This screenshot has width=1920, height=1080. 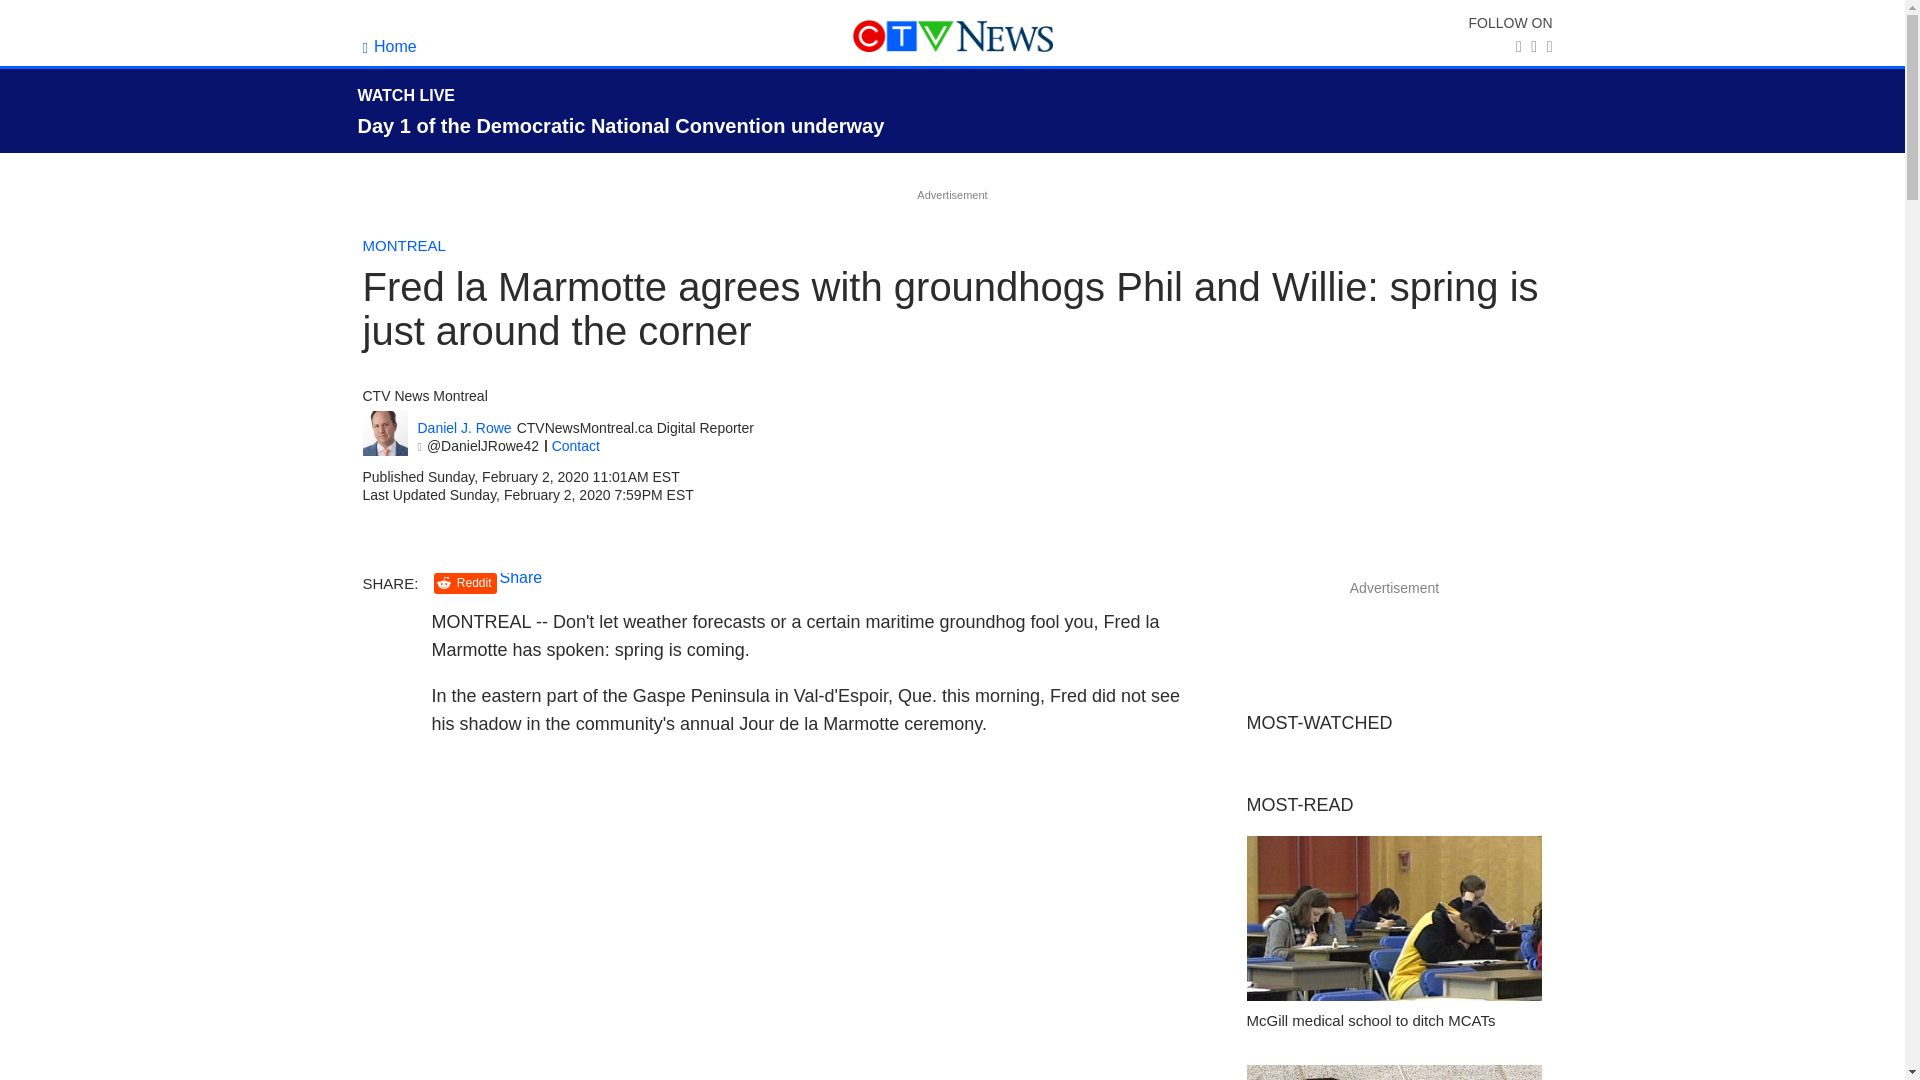 I want to click on Day 1 of the Democratic National Convention underway, so click(x=621, y=126).